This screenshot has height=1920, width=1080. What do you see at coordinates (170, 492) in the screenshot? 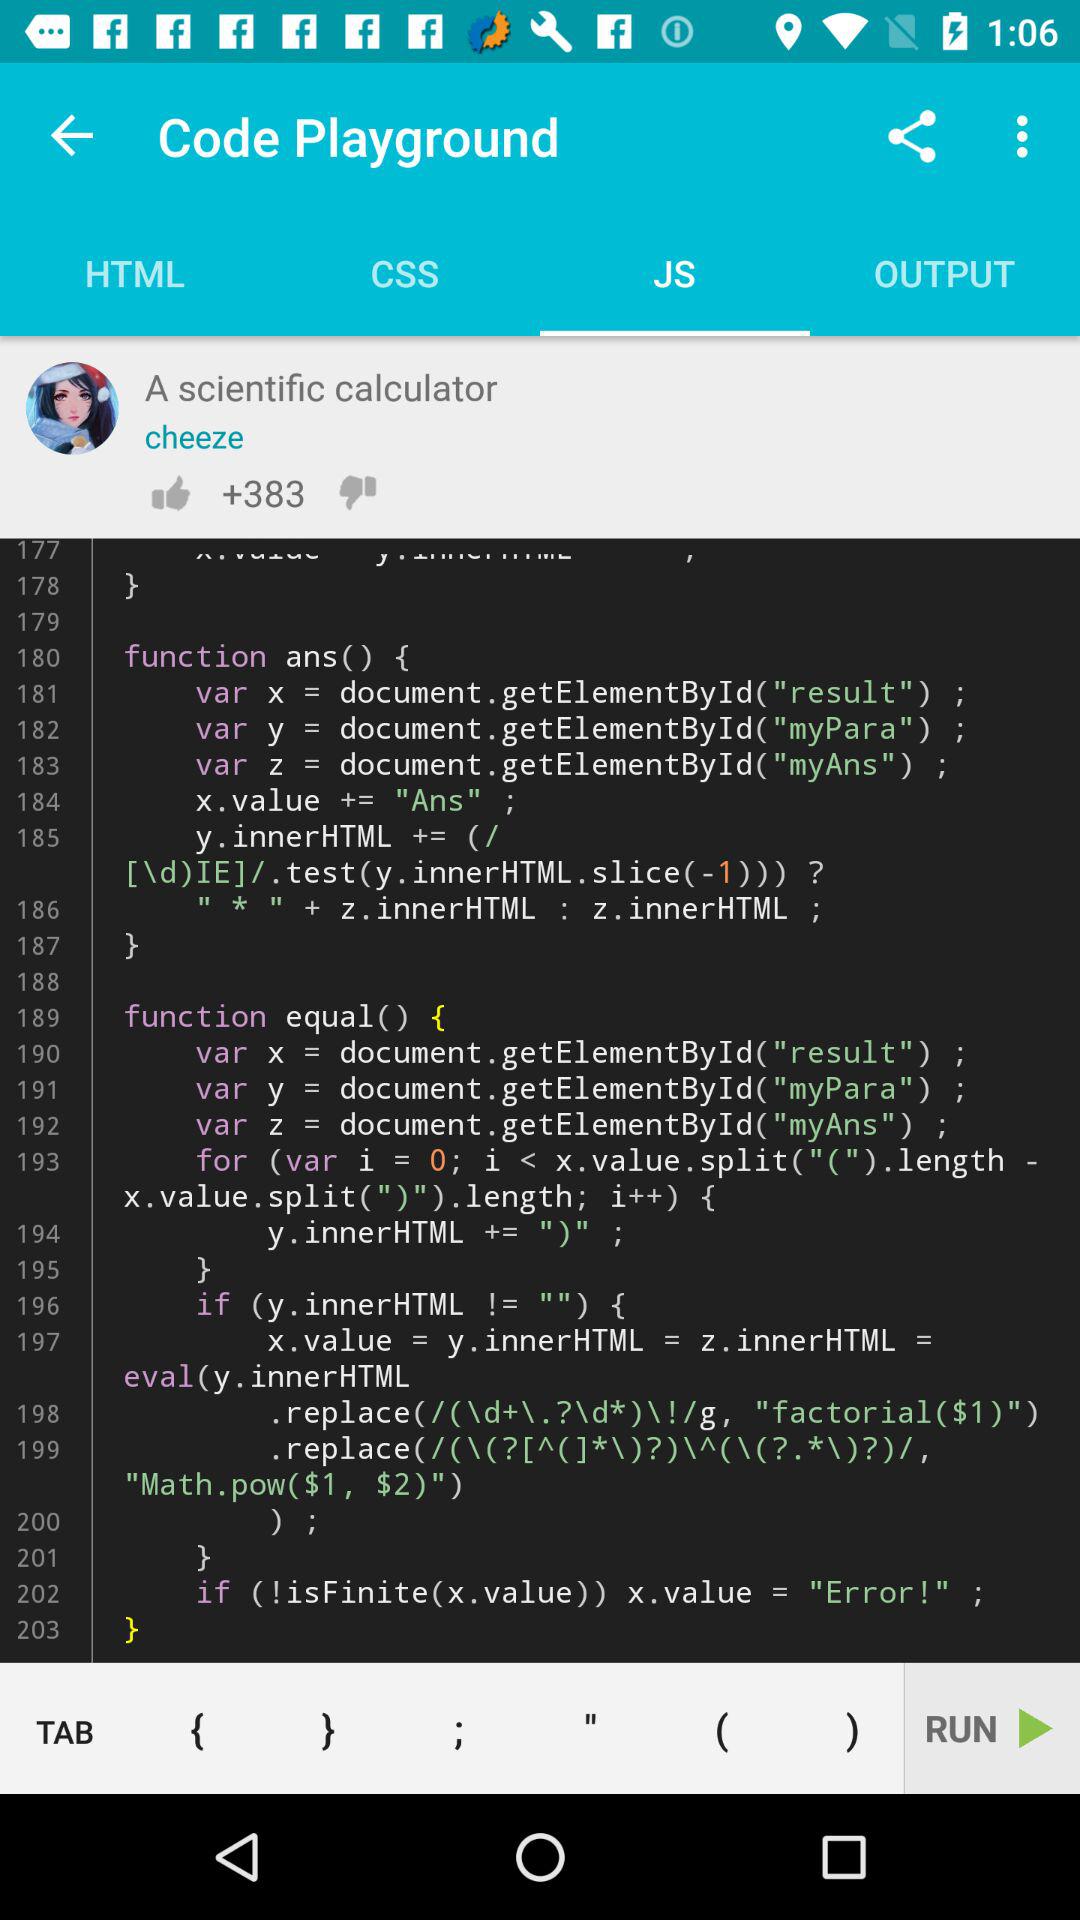
I see `like this code` at bounding box center [170, 492].